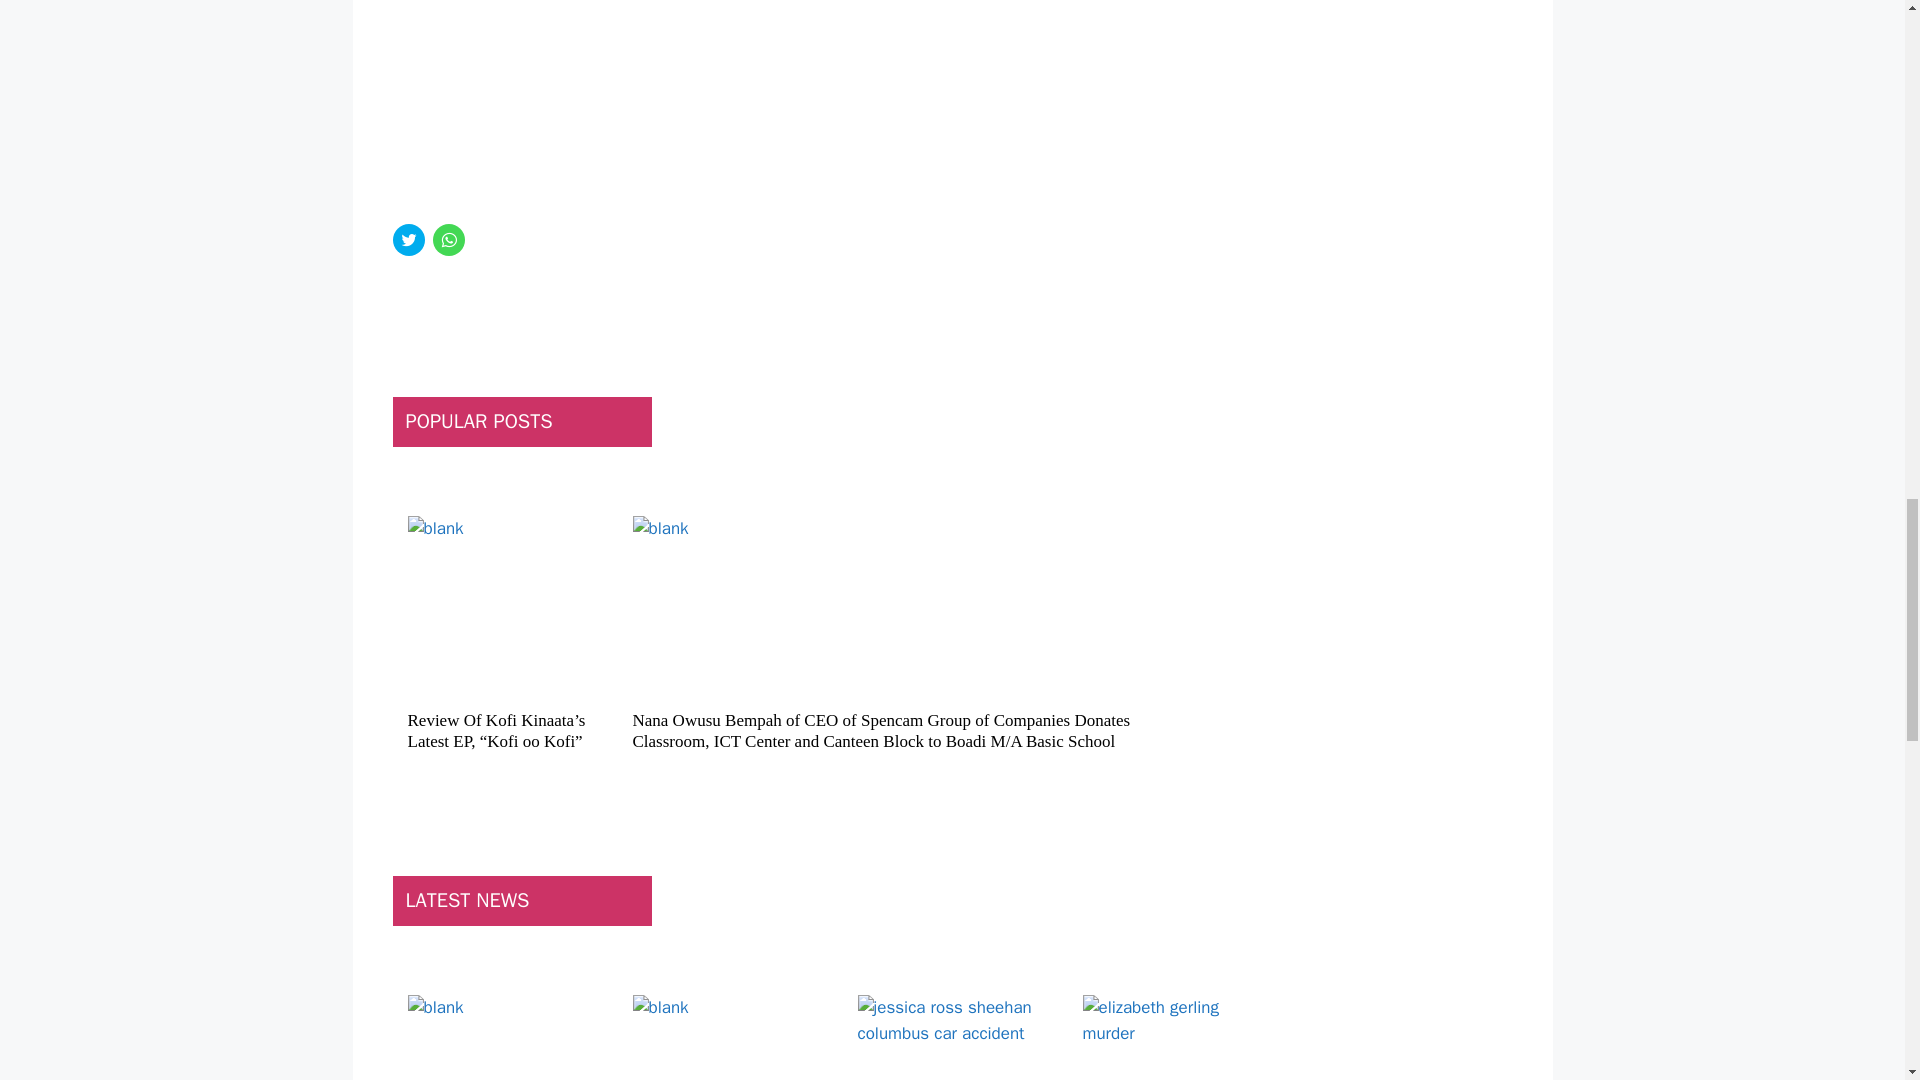 Image resolution: width=1920 pixels, height=1080 pixels. What do you see at coordinates (762, 112) in the screenshot?
I see `Advertisement` at bounding box center [762, 112].